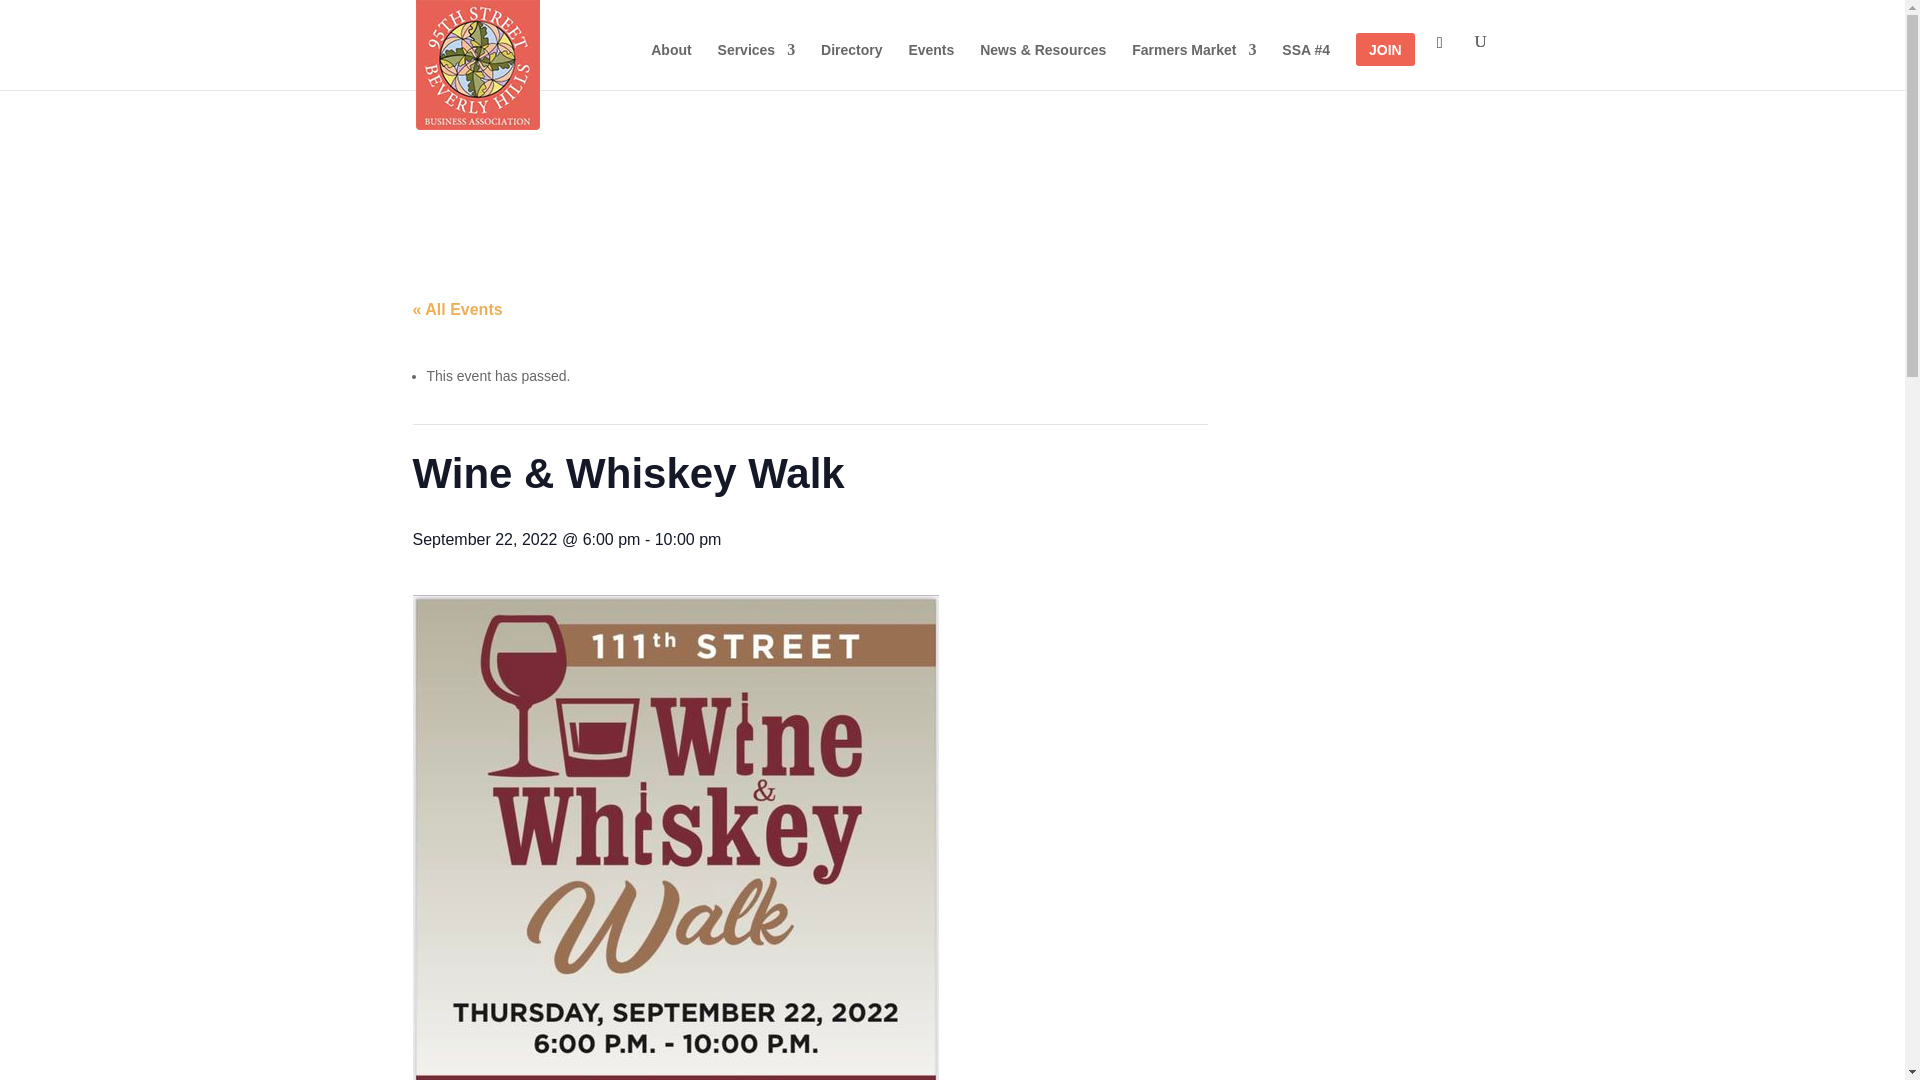 This screenshot has height=1080, width=1920. Describe the element at coordinates (851, 66) in the screenshot. I see `Directory` at that location.